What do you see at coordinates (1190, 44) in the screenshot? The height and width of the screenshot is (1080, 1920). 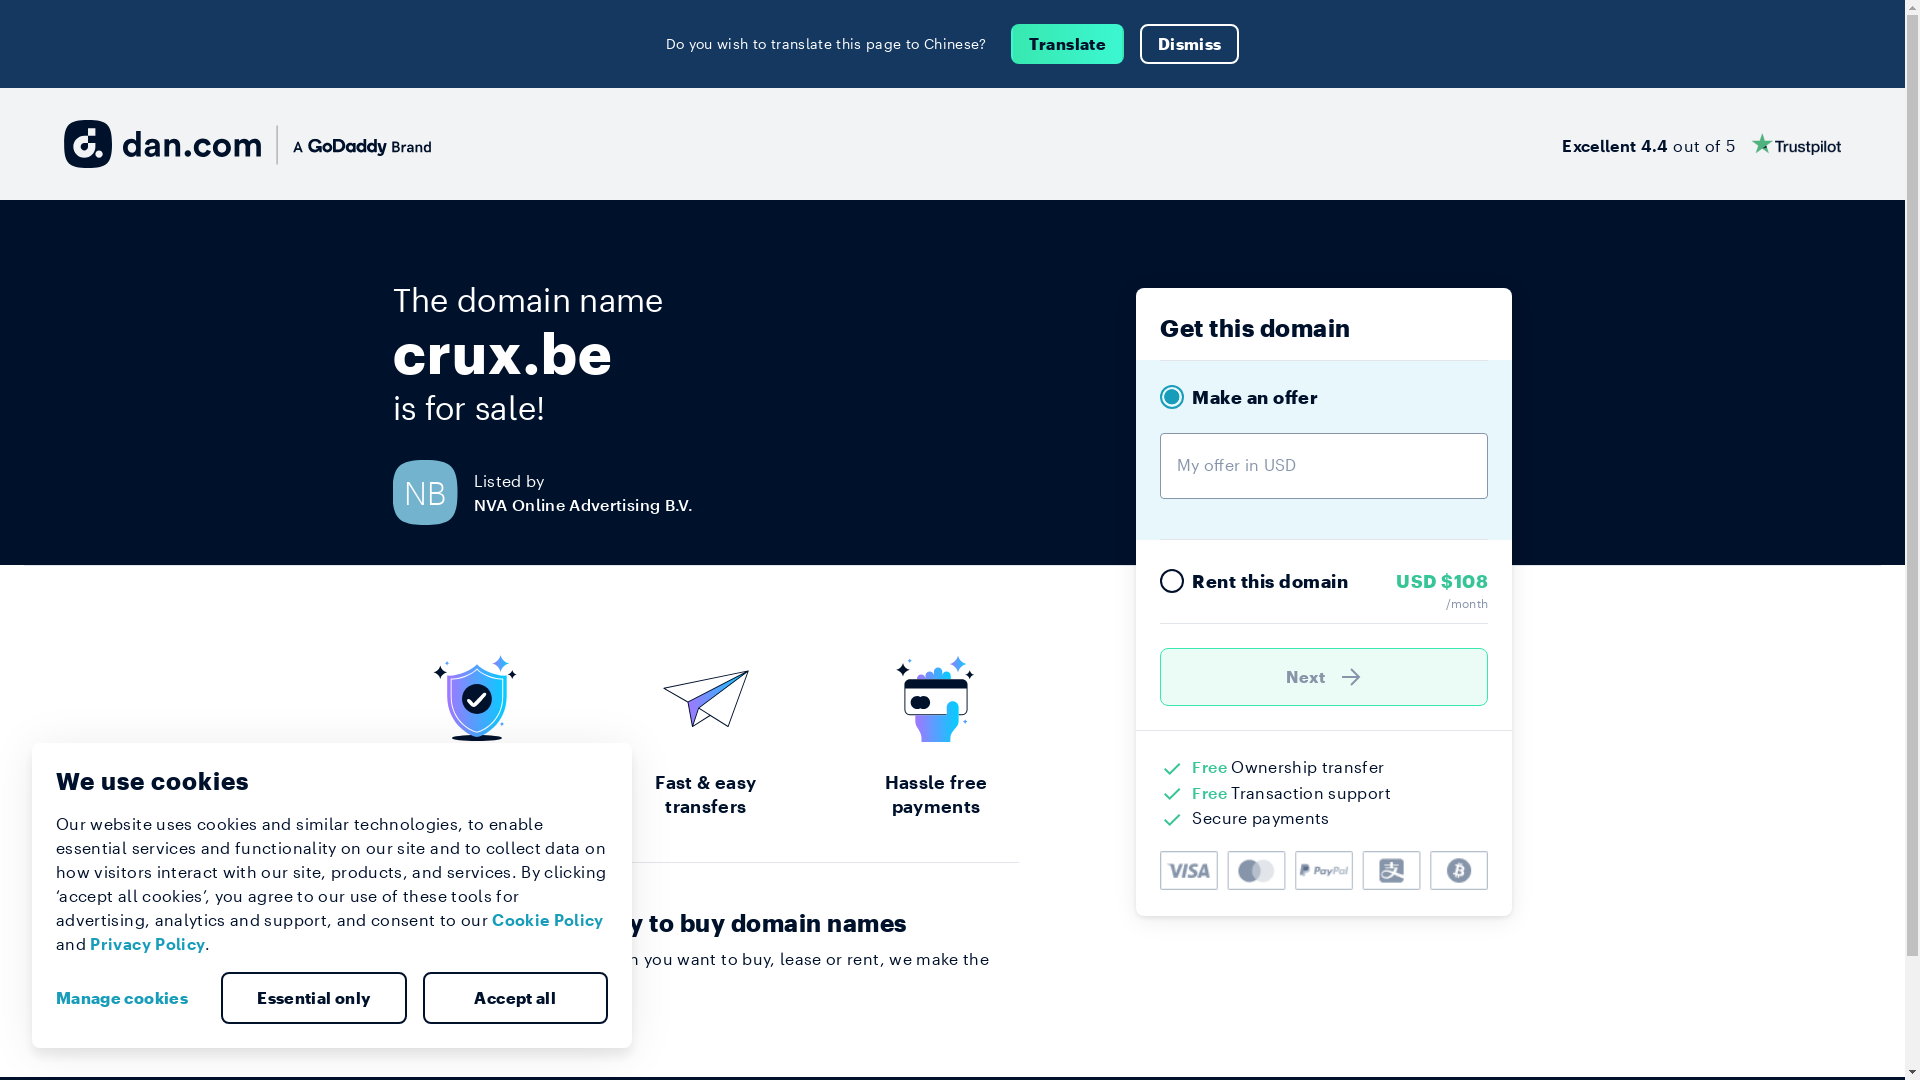 I see `Dismiss` at bounding box center [1190, 44].